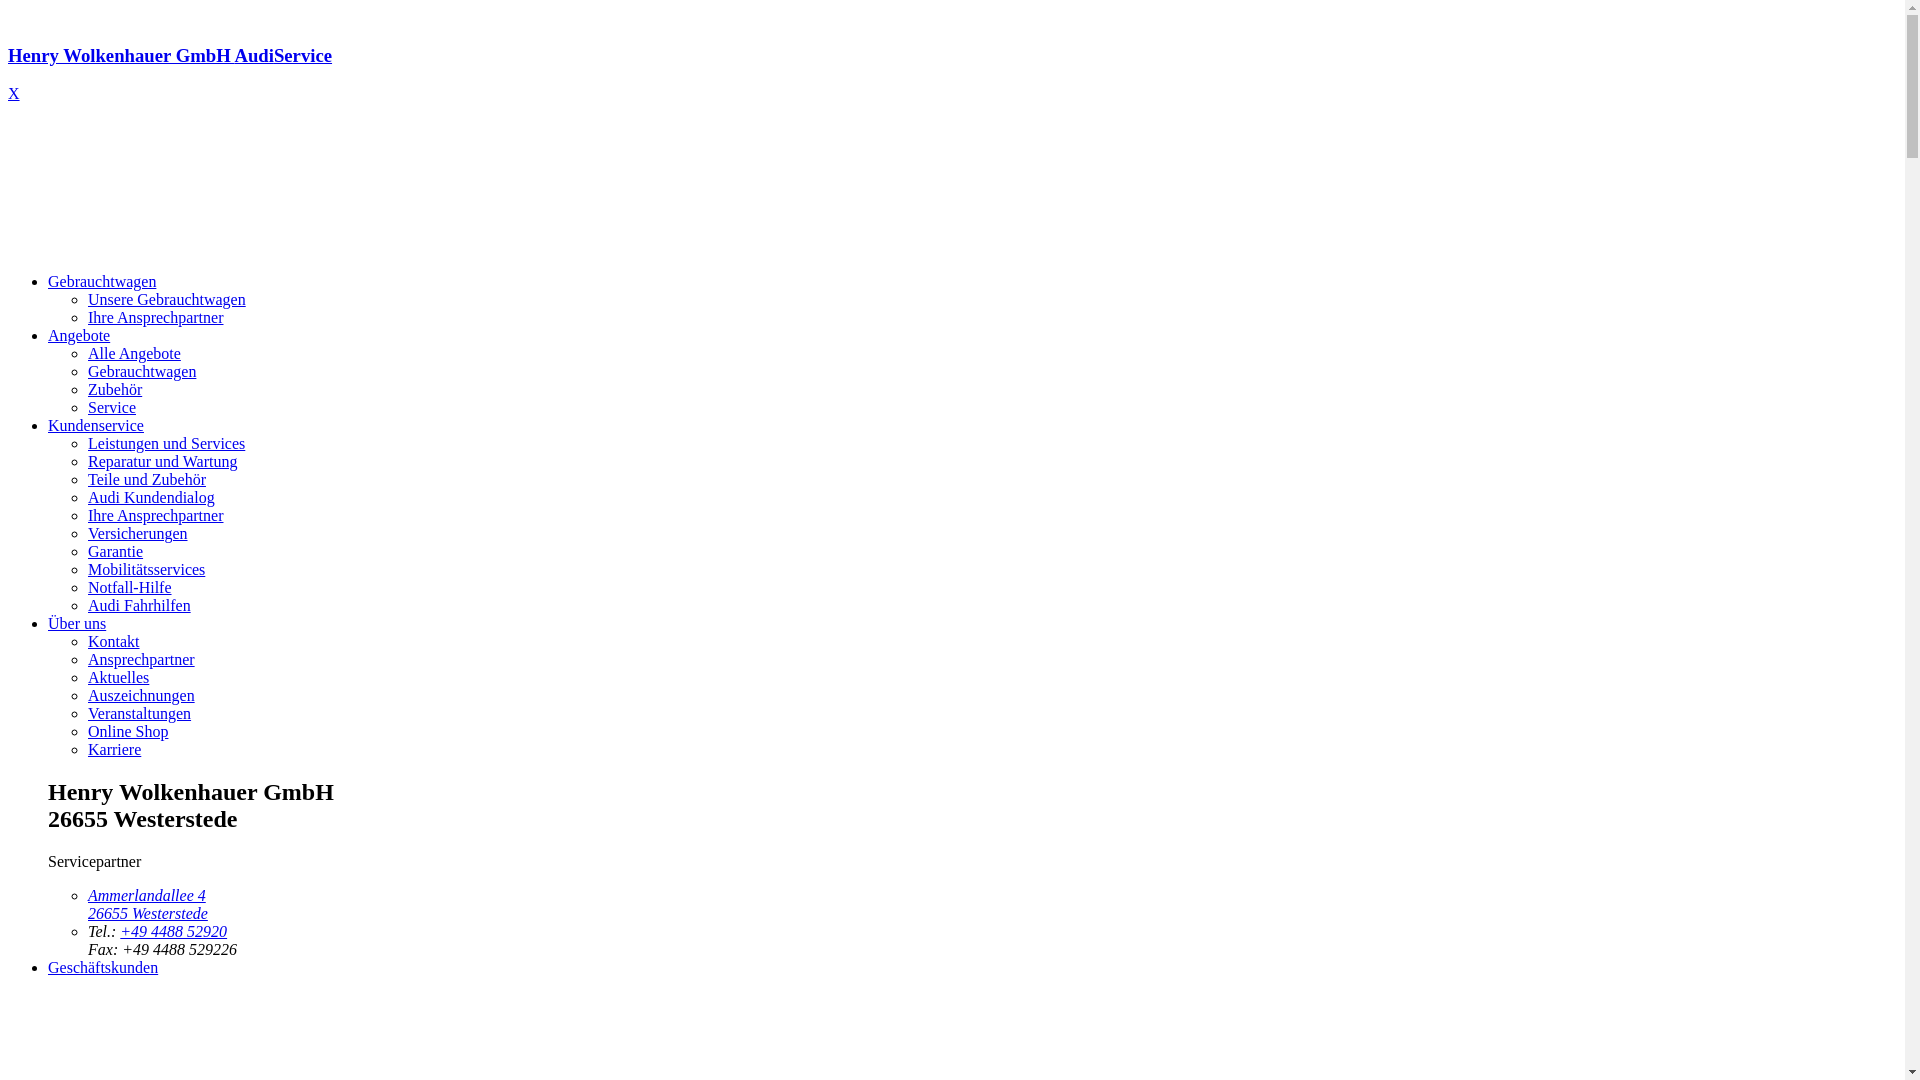 This screenshot has height=1080, width=1920. Describe the element at coordinates (134, 354) in the screenshot. I see `Alle Angebote` at that location.